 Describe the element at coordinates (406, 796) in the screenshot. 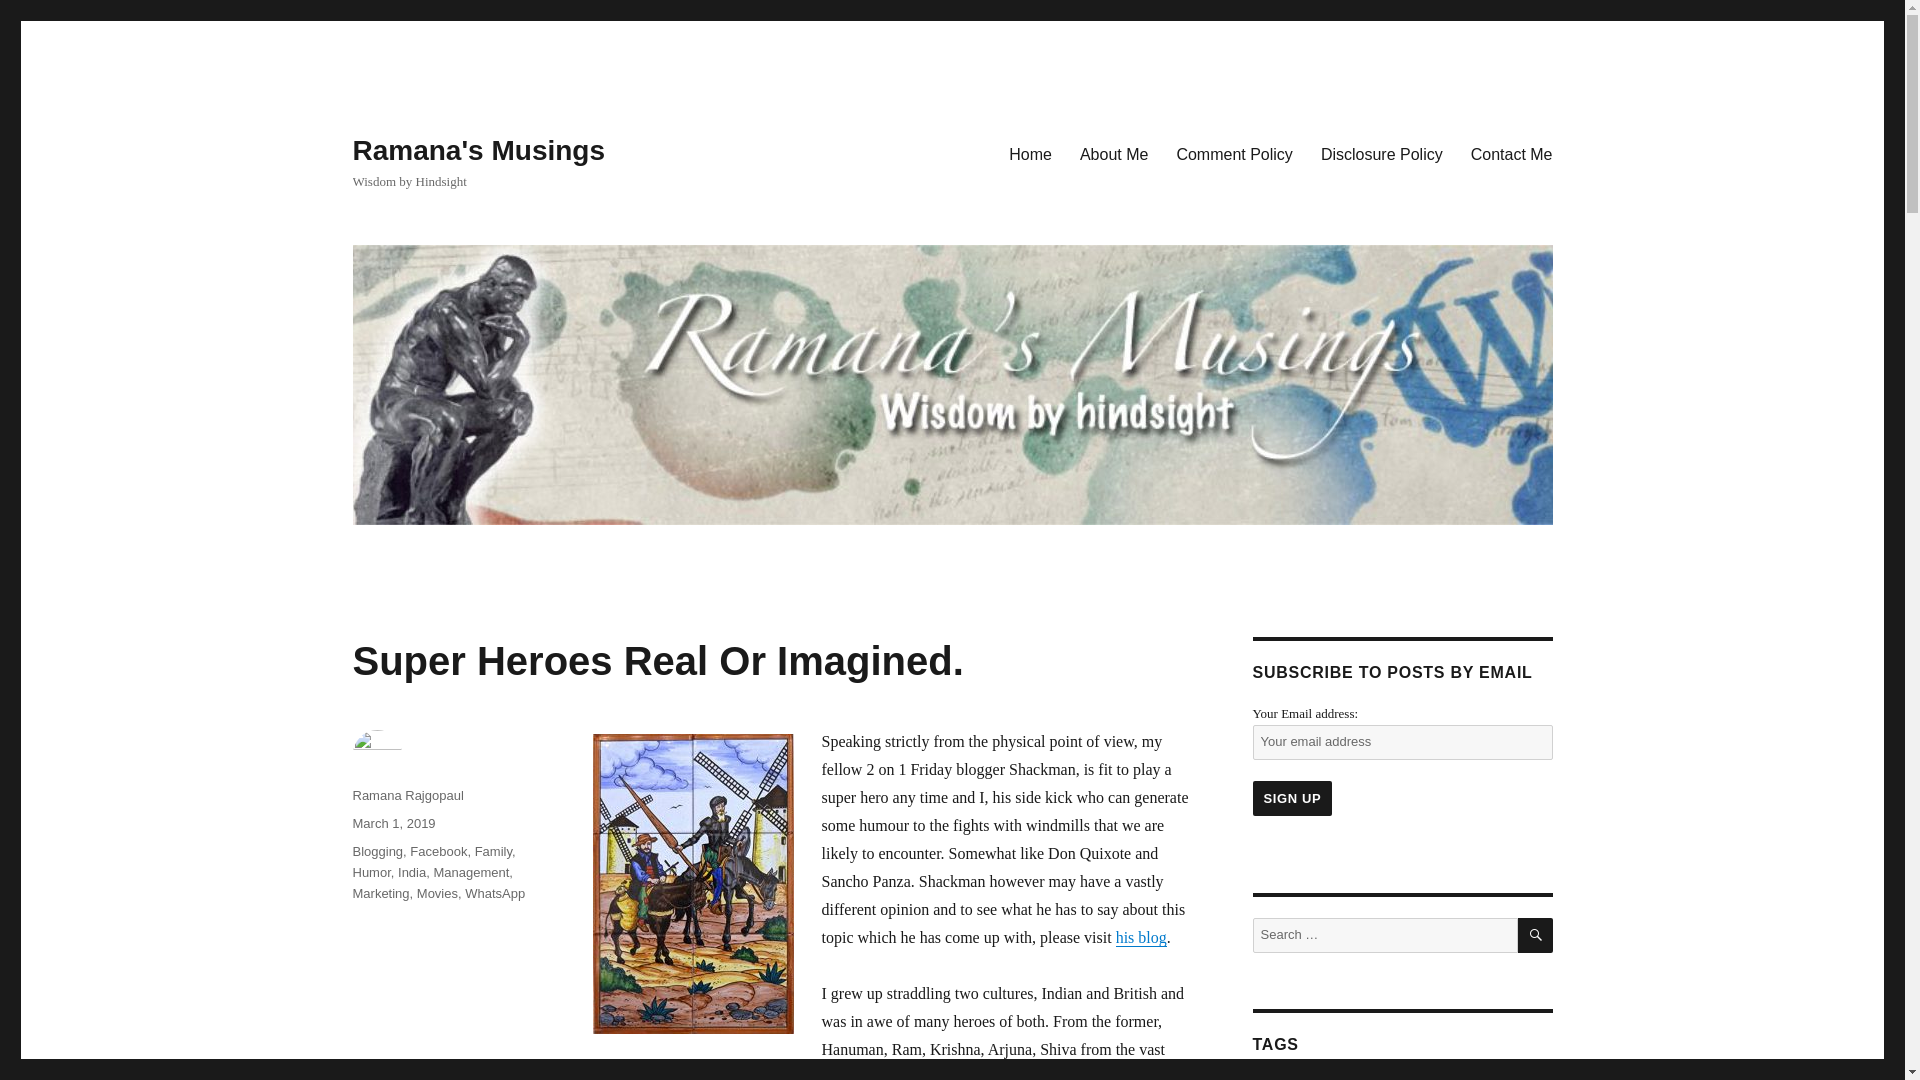

I see `Ramana Rajgopaul` at that location.